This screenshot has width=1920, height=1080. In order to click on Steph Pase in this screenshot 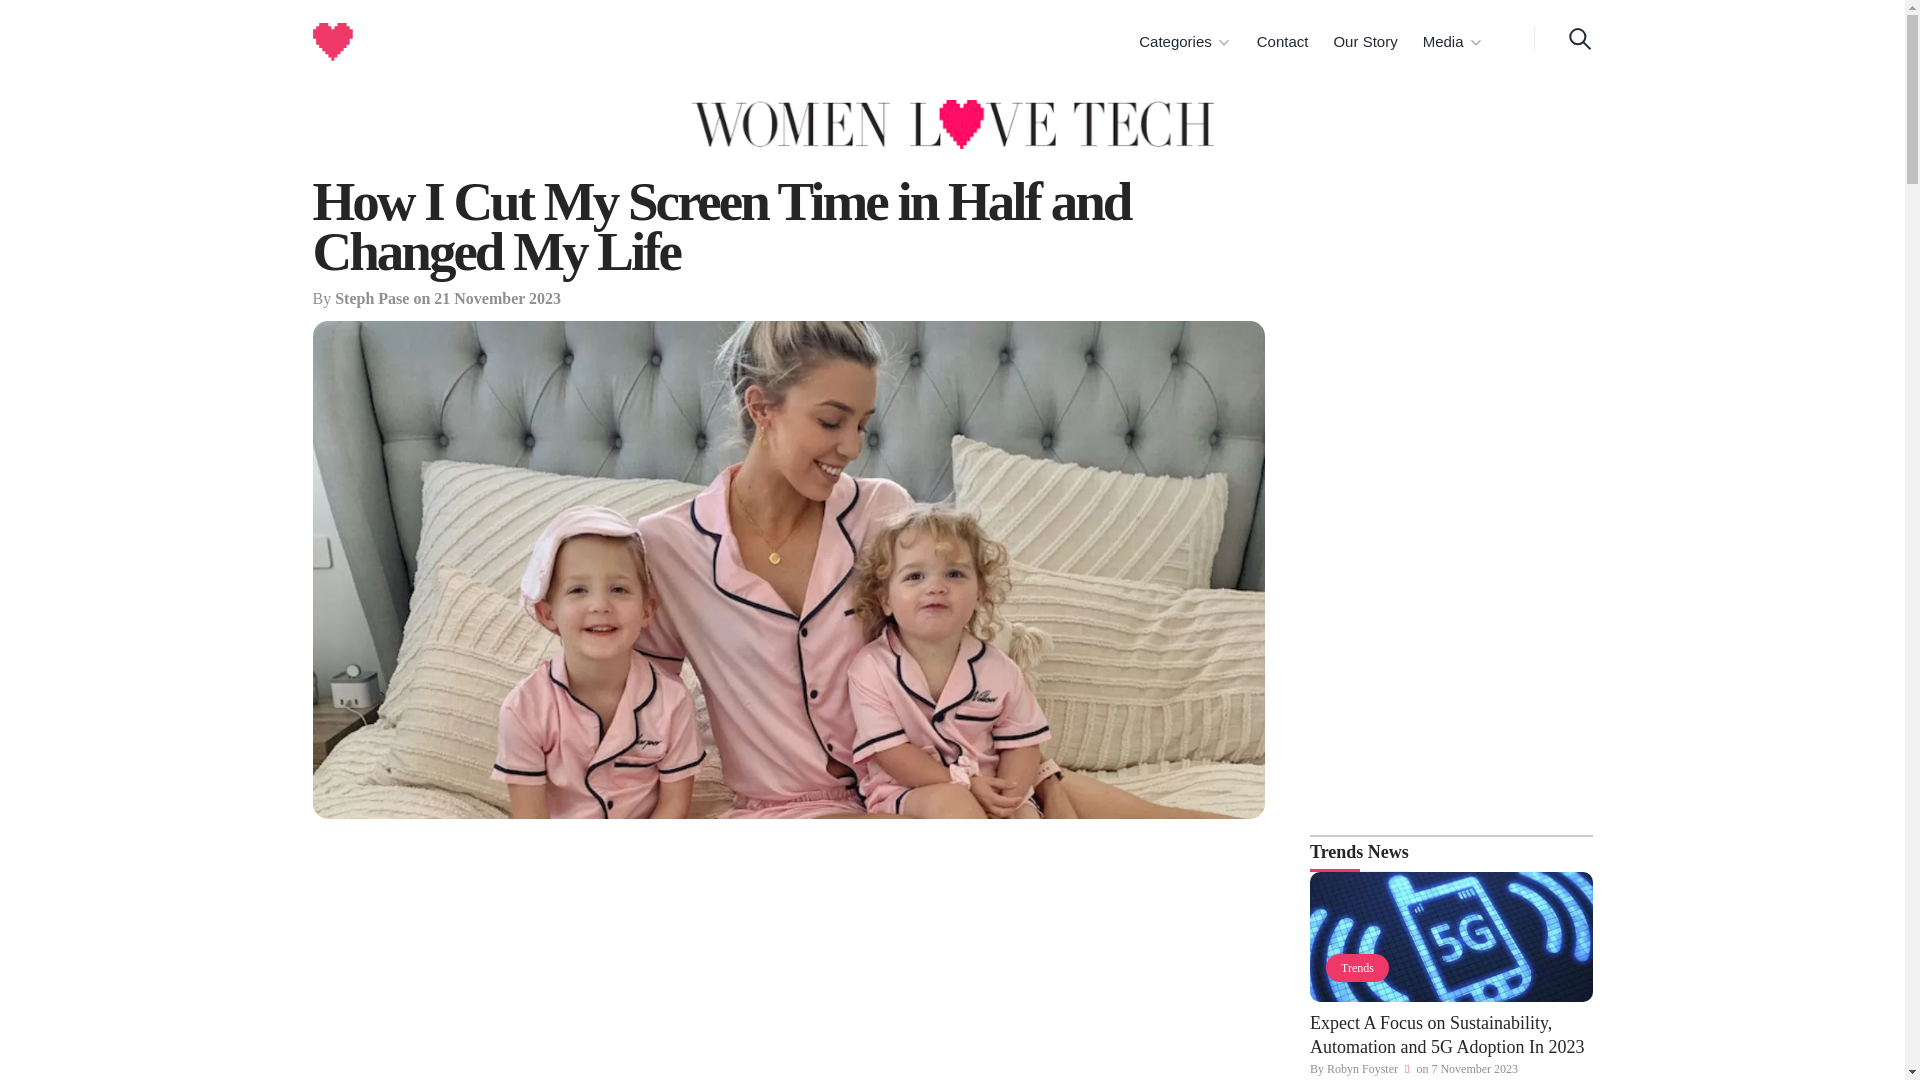, I will do `click(371, 298)`.